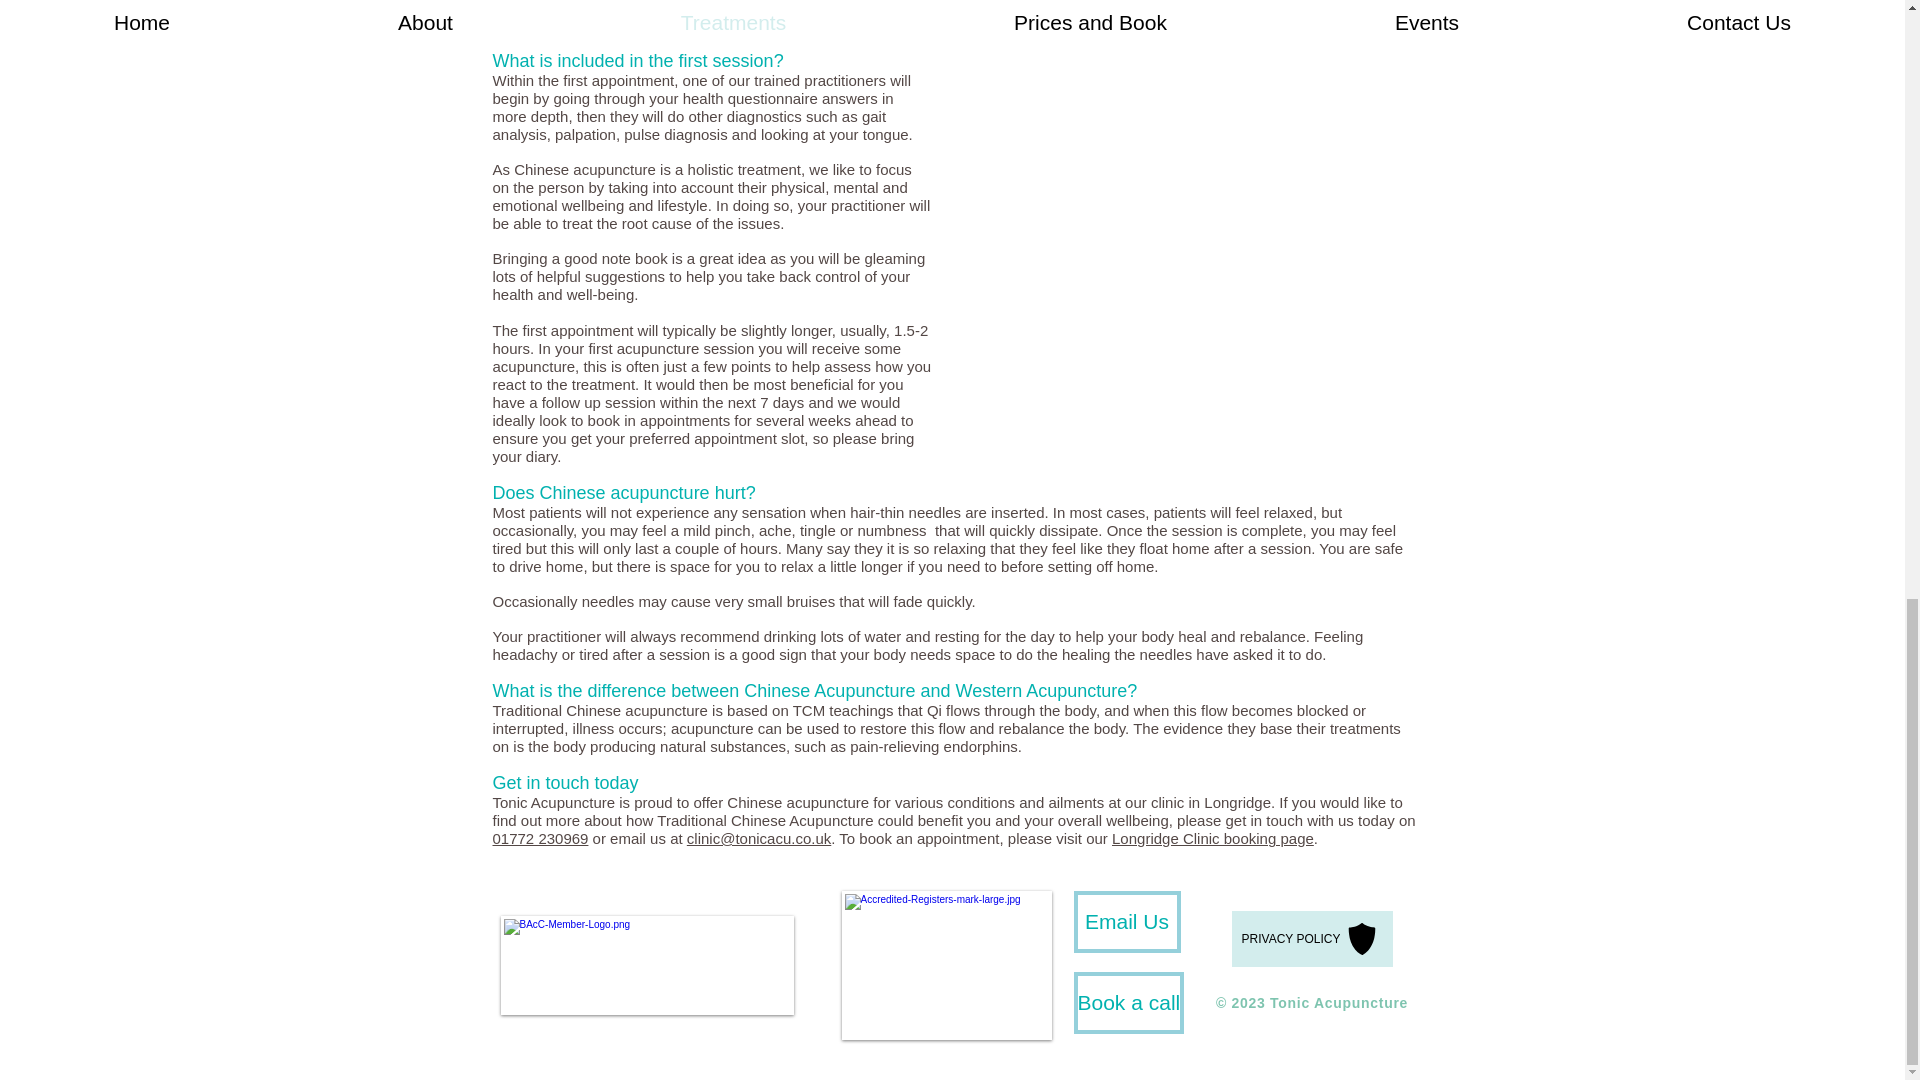 The width and height of the screenshot is (1920, 1080). What do you see at coordinates (1128, 1002) in the screenshot?
I see `Book a call` at bounding box center [1128, 1002].